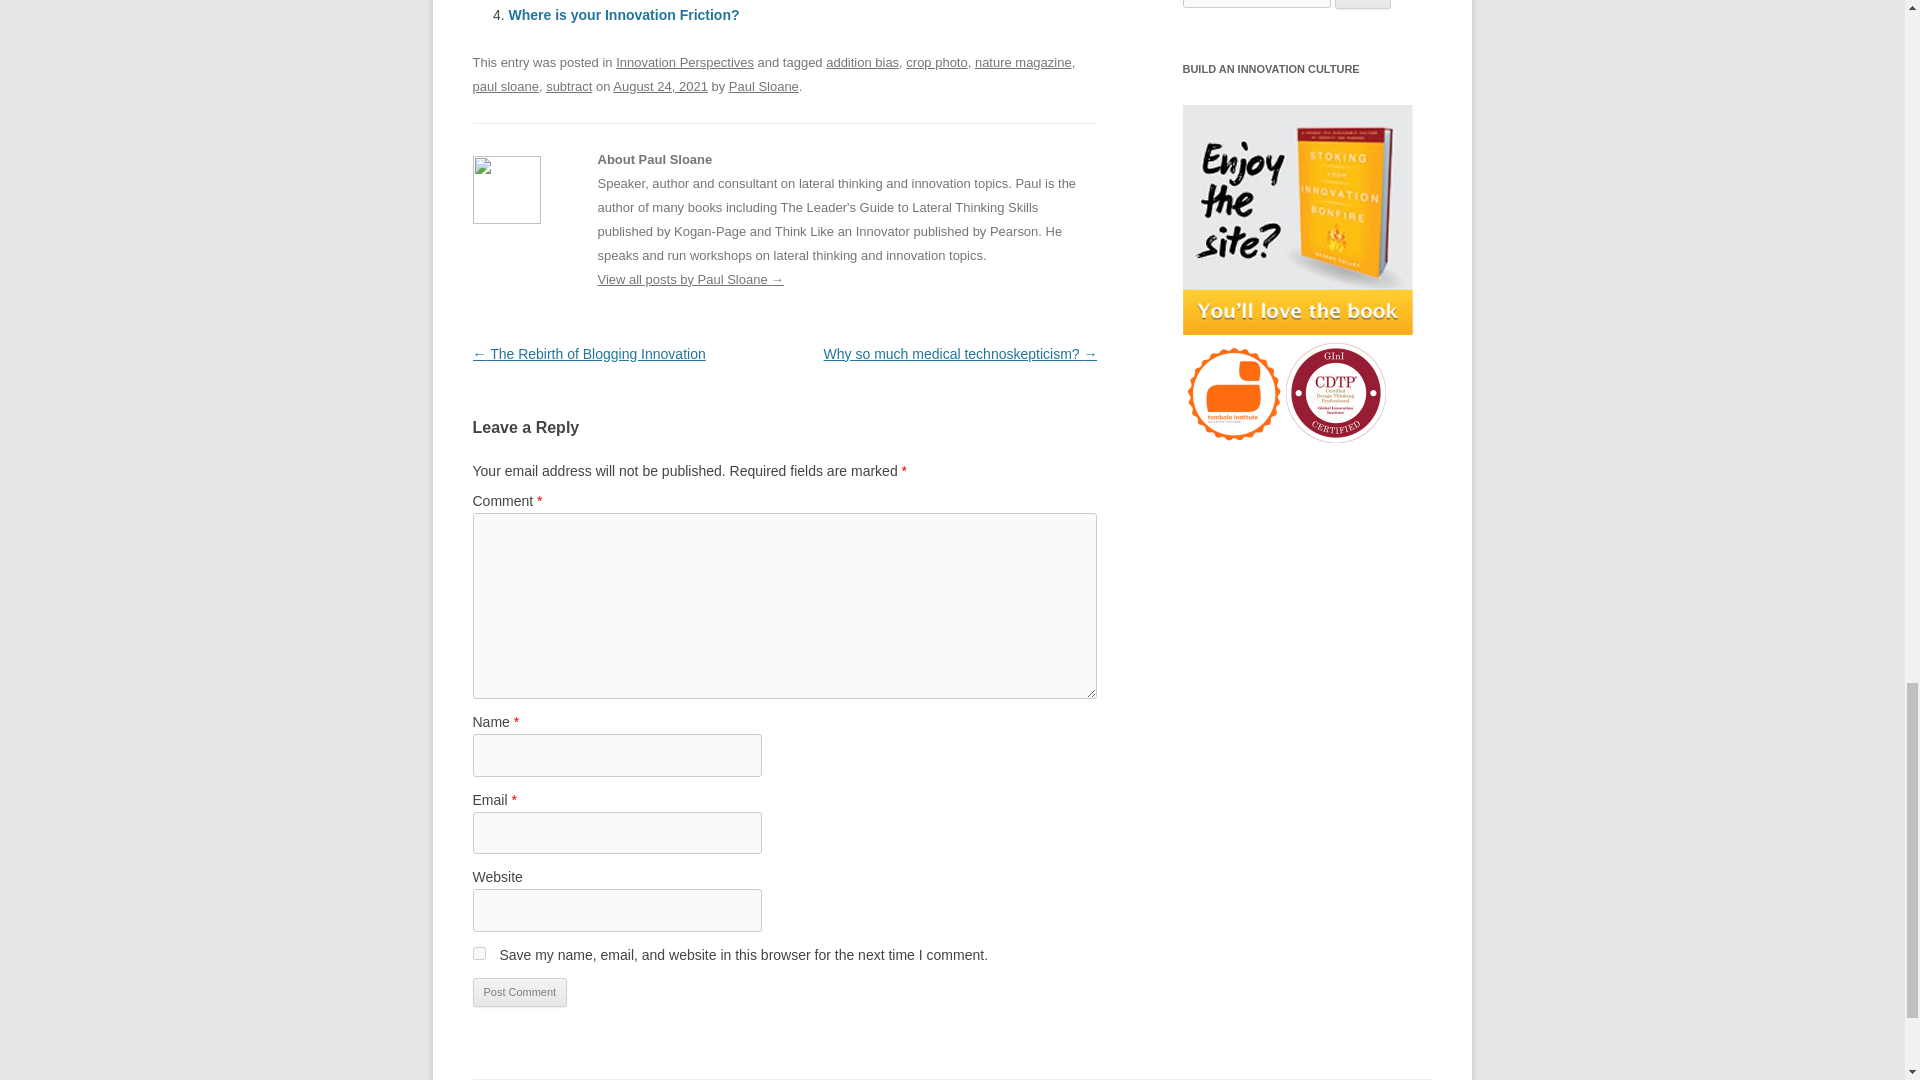 The width and height of the screenshot is (1920, 1080). I want to click on yes, so click(478, 954).